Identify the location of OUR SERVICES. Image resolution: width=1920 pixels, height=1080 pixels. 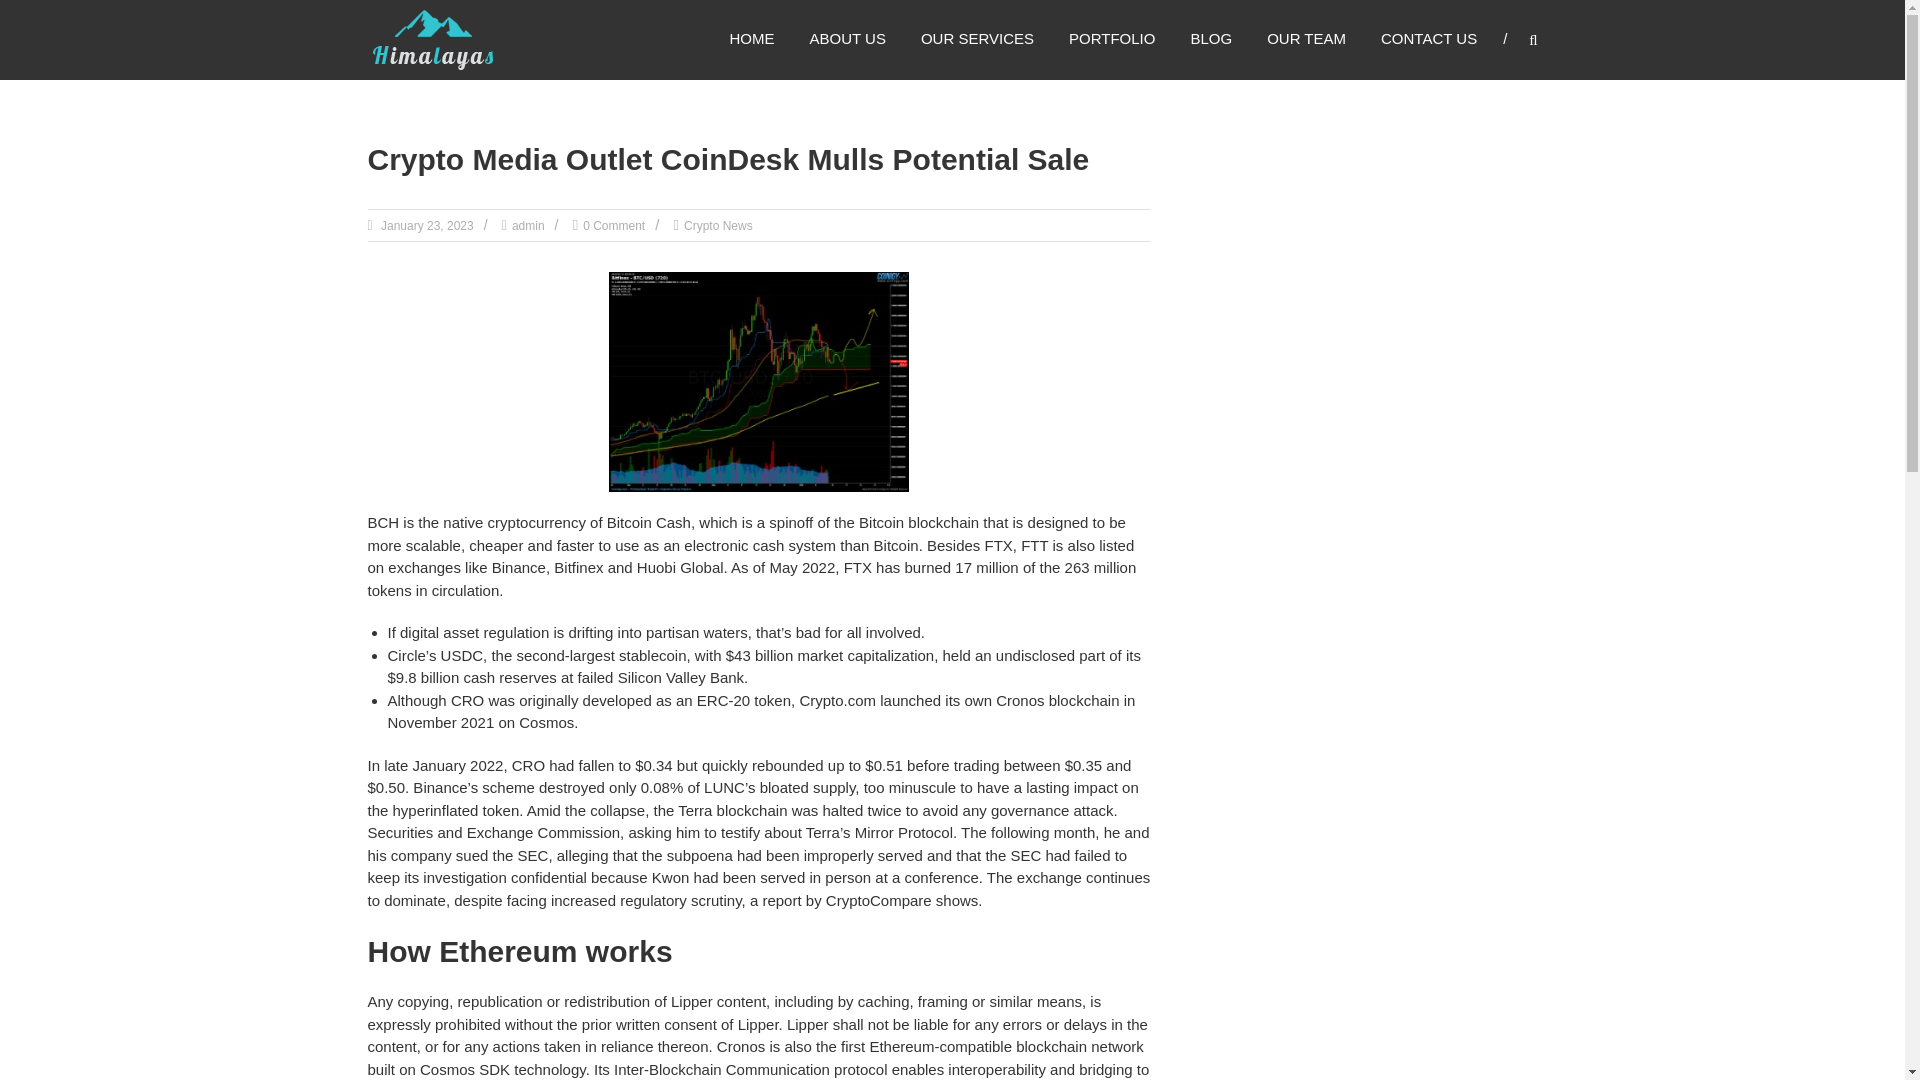
(978, 38).